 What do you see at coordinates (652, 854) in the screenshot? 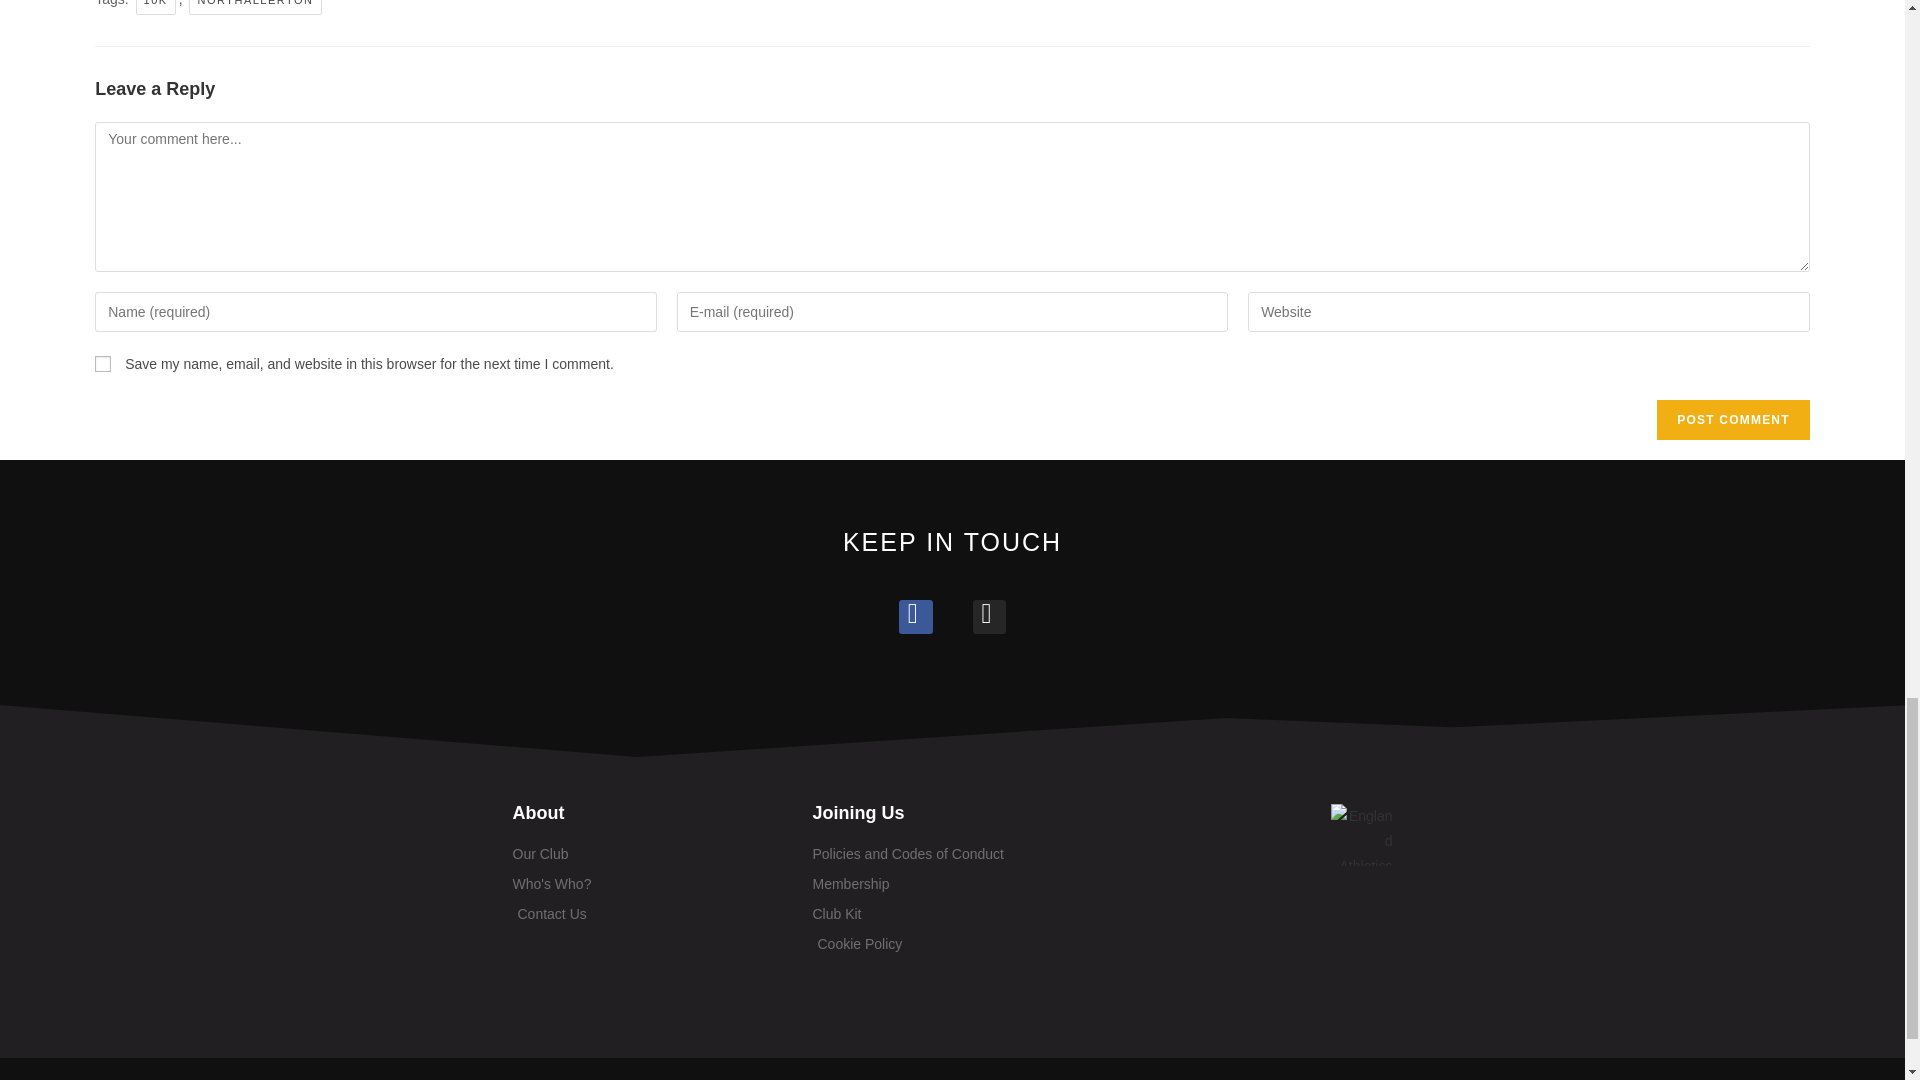
I see `Our Club` at bounding box center [652, 854].